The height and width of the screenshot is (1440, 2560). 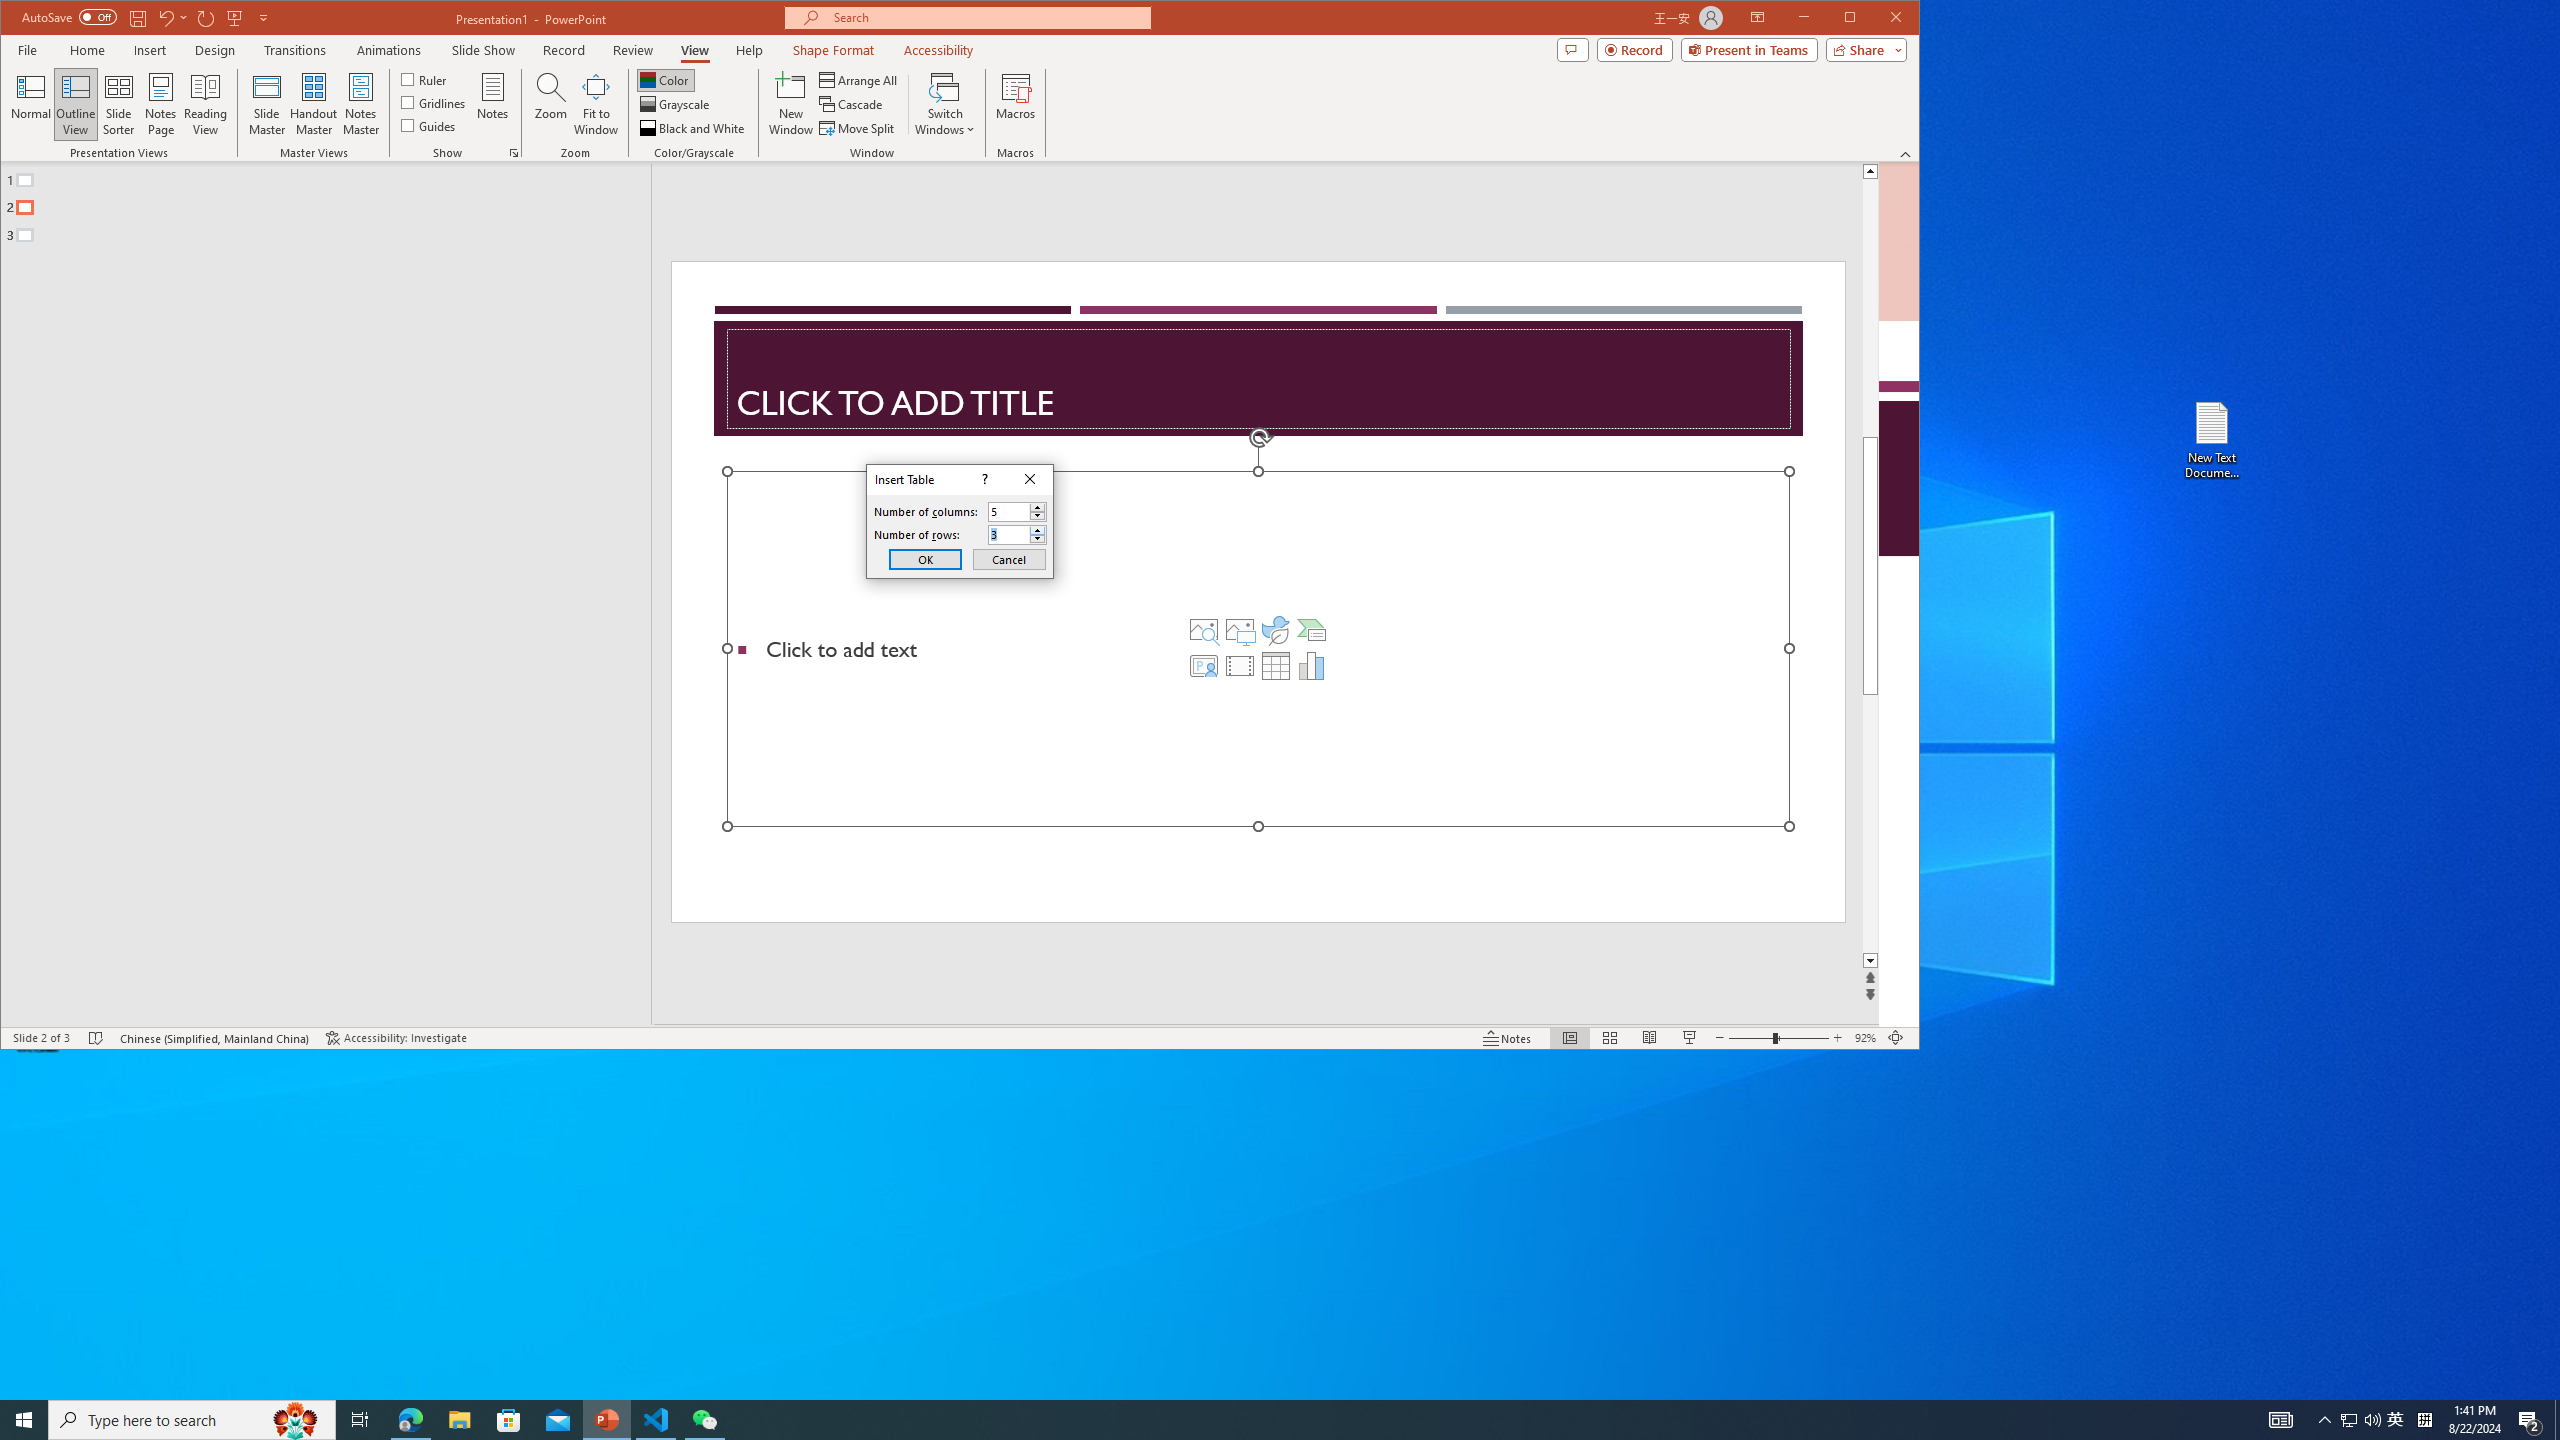 What do you see at coordinates (266, 104) in the screenshot?
I see `Slide Master` at bounding box center [266, 104].